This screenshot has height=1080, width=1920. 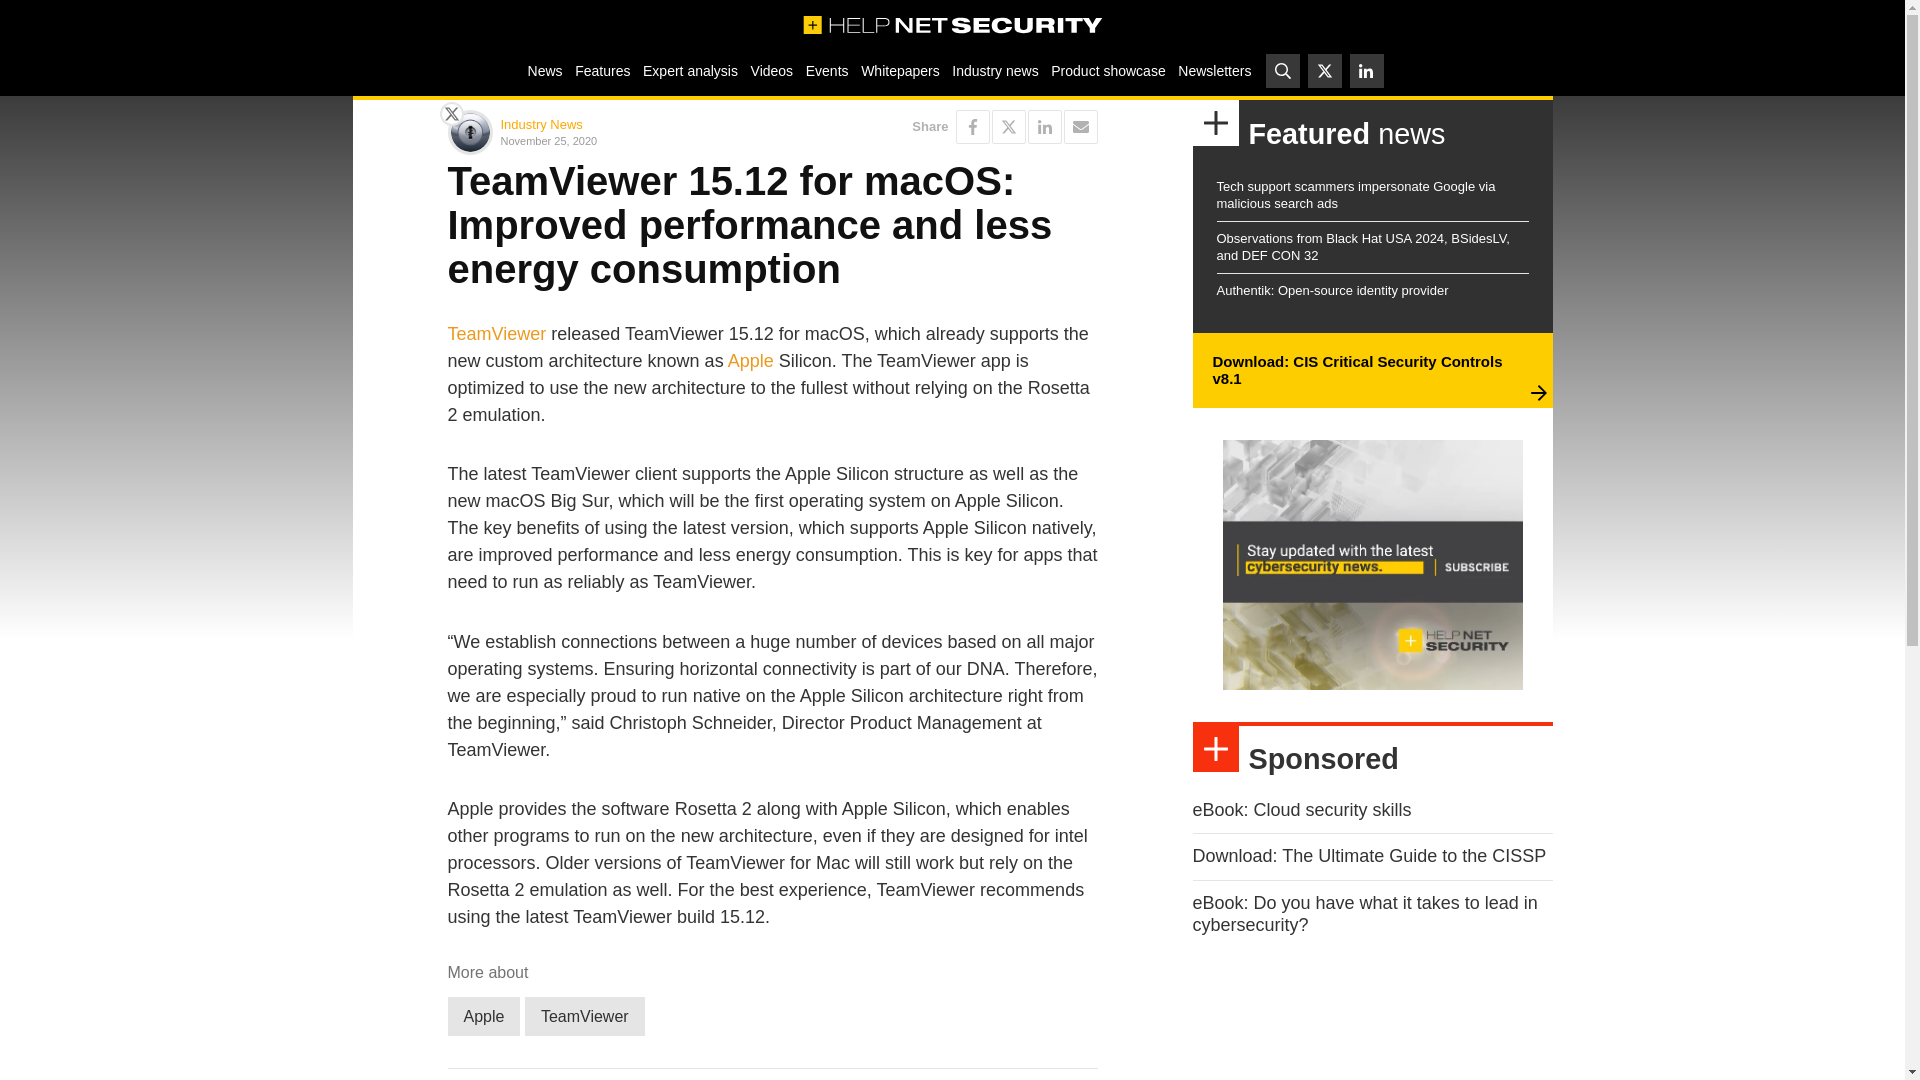 What do you see at coordinates (995, 70) in the screenshot?
I see `Industry news` at bounding box center [995, 70].